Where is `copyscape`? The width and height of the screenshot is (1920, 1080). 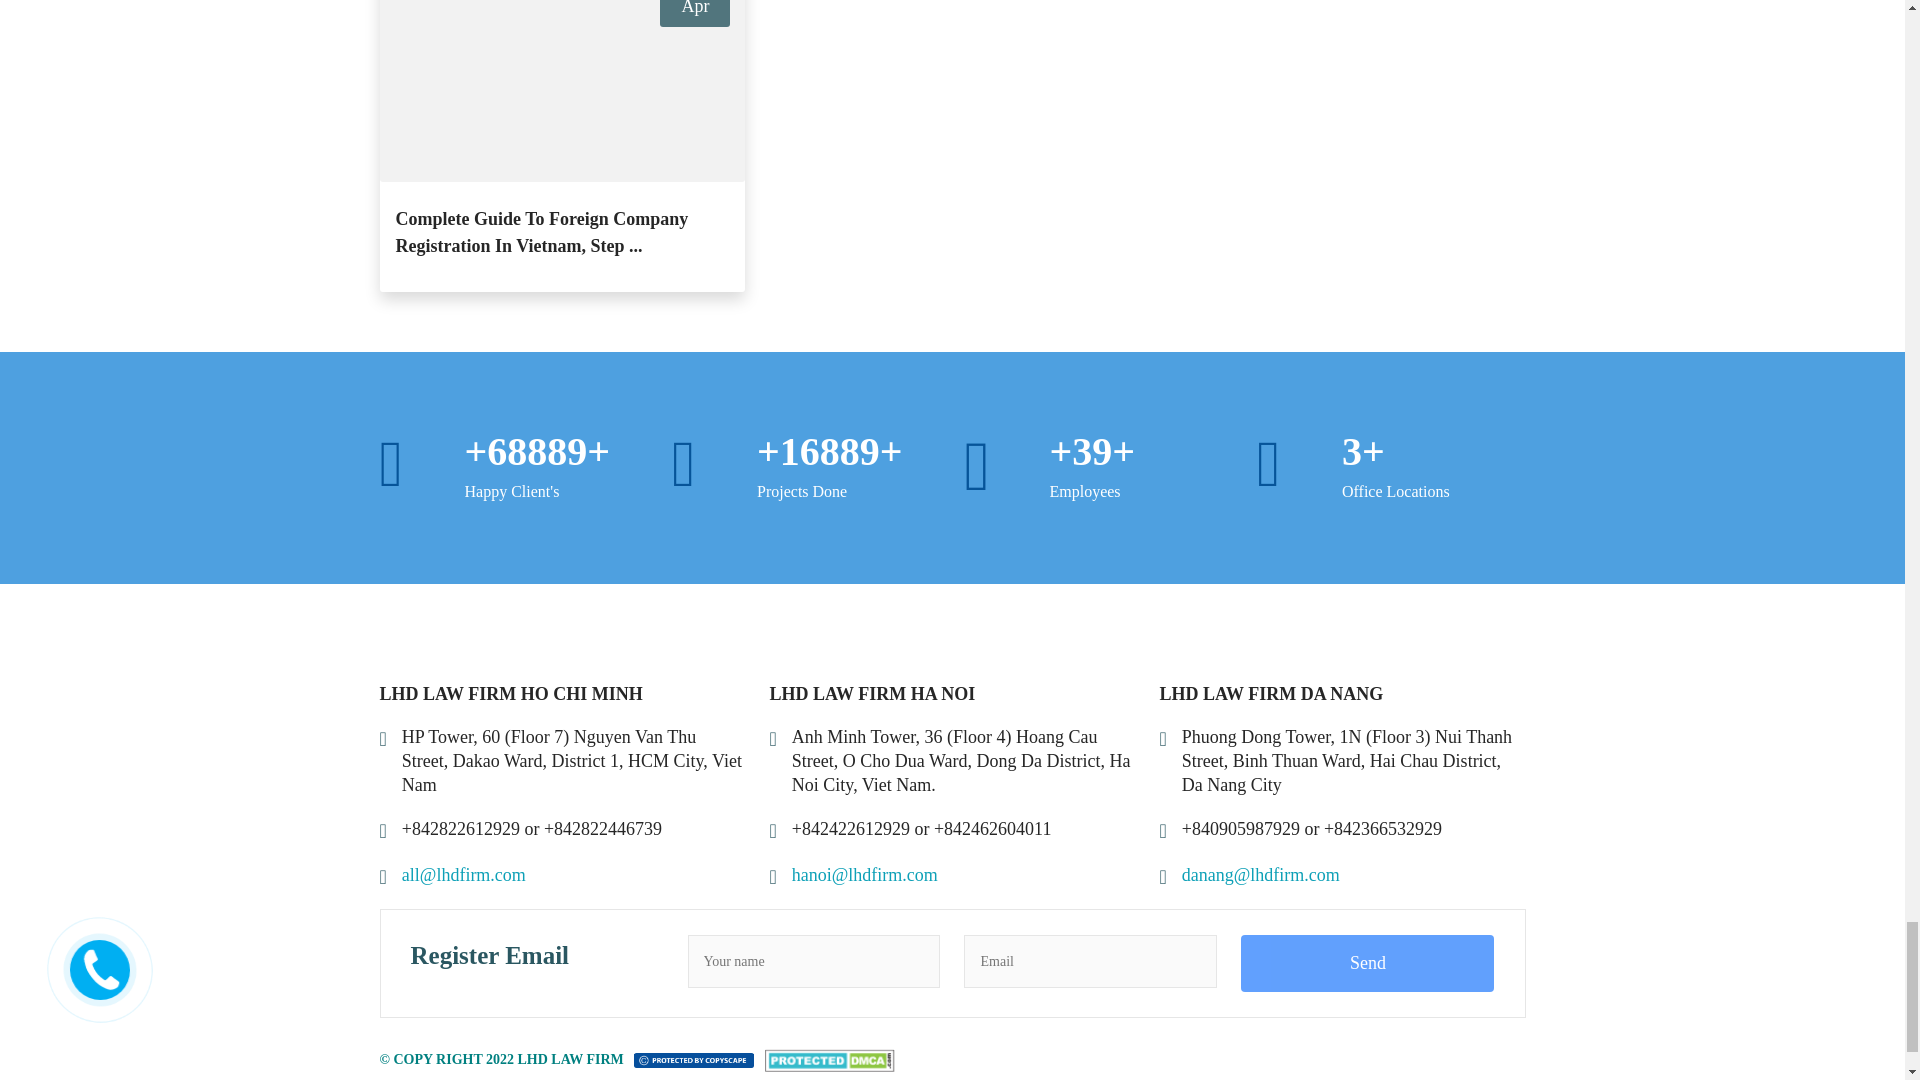 copyscape is located at coordinates (694, 1059).